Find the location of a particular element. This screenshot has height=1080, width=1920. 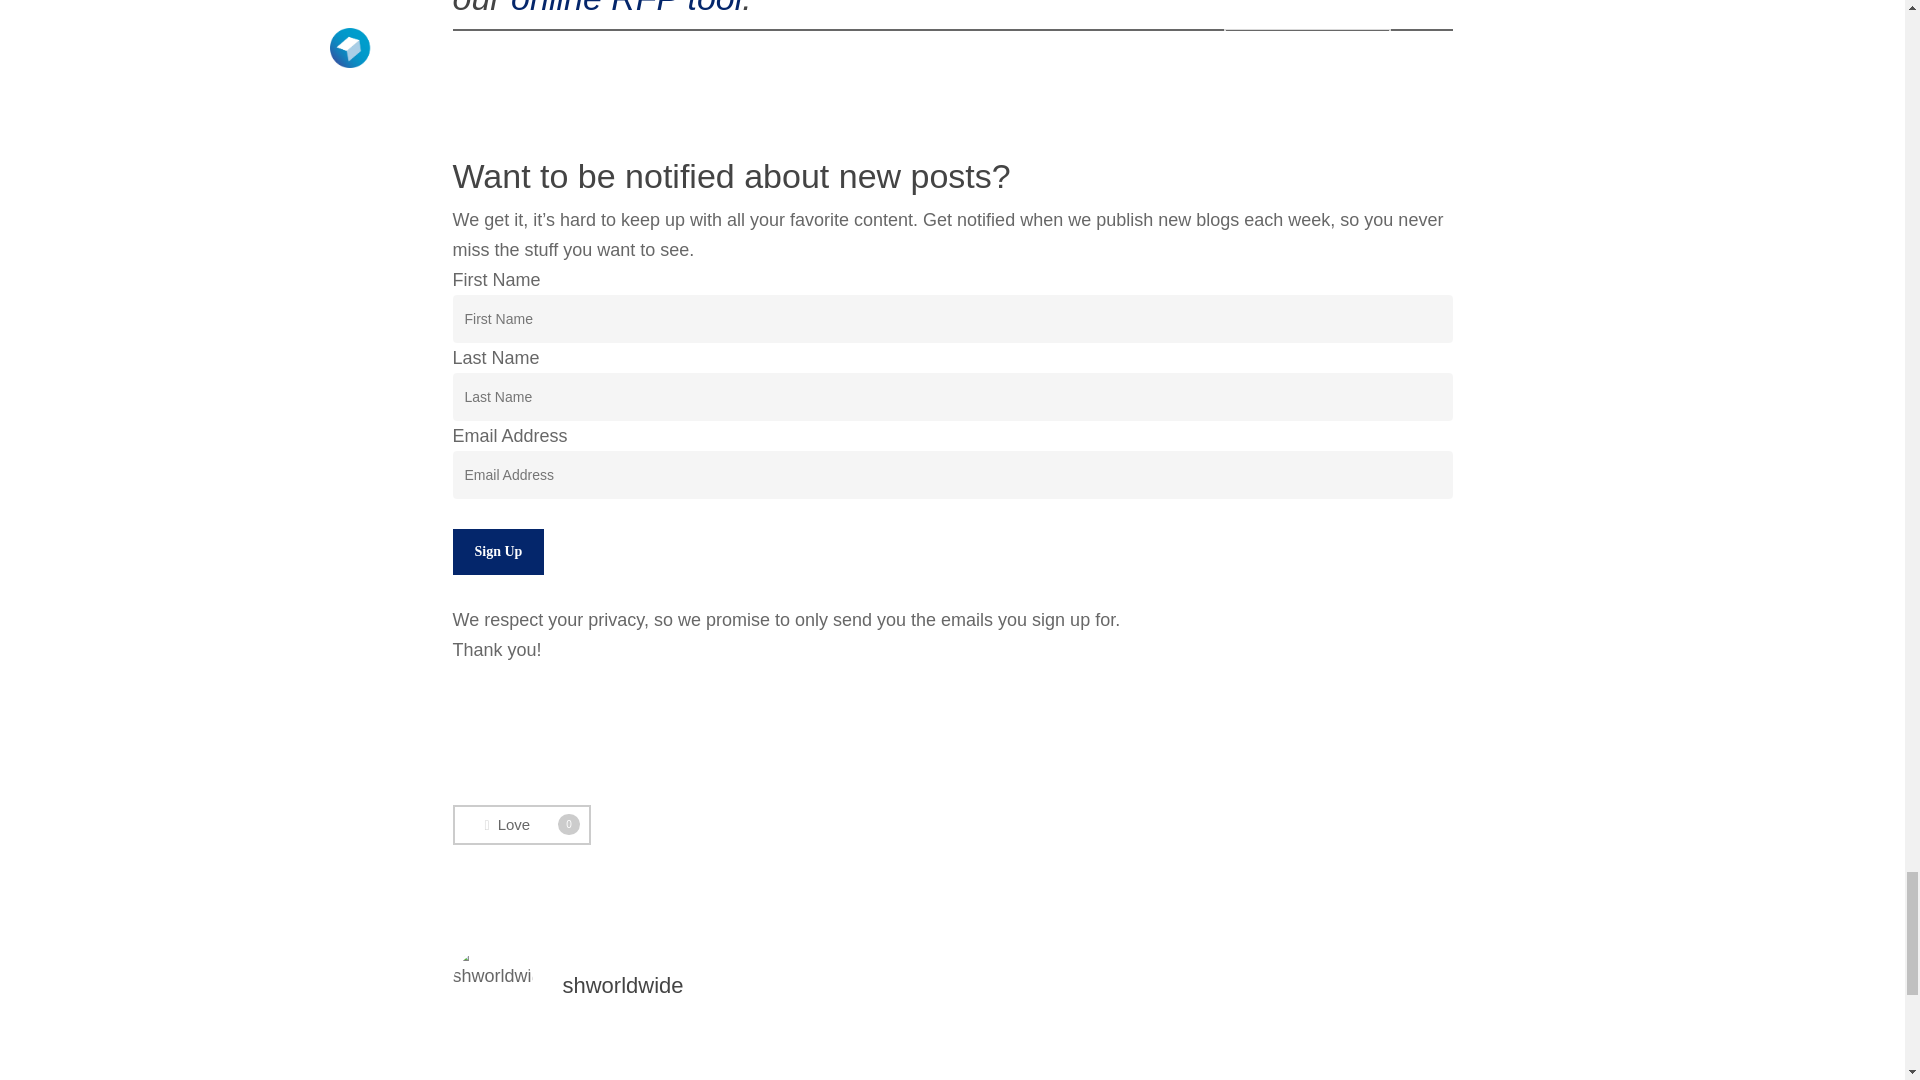

Sign Up is located at coordinates (497, 552).